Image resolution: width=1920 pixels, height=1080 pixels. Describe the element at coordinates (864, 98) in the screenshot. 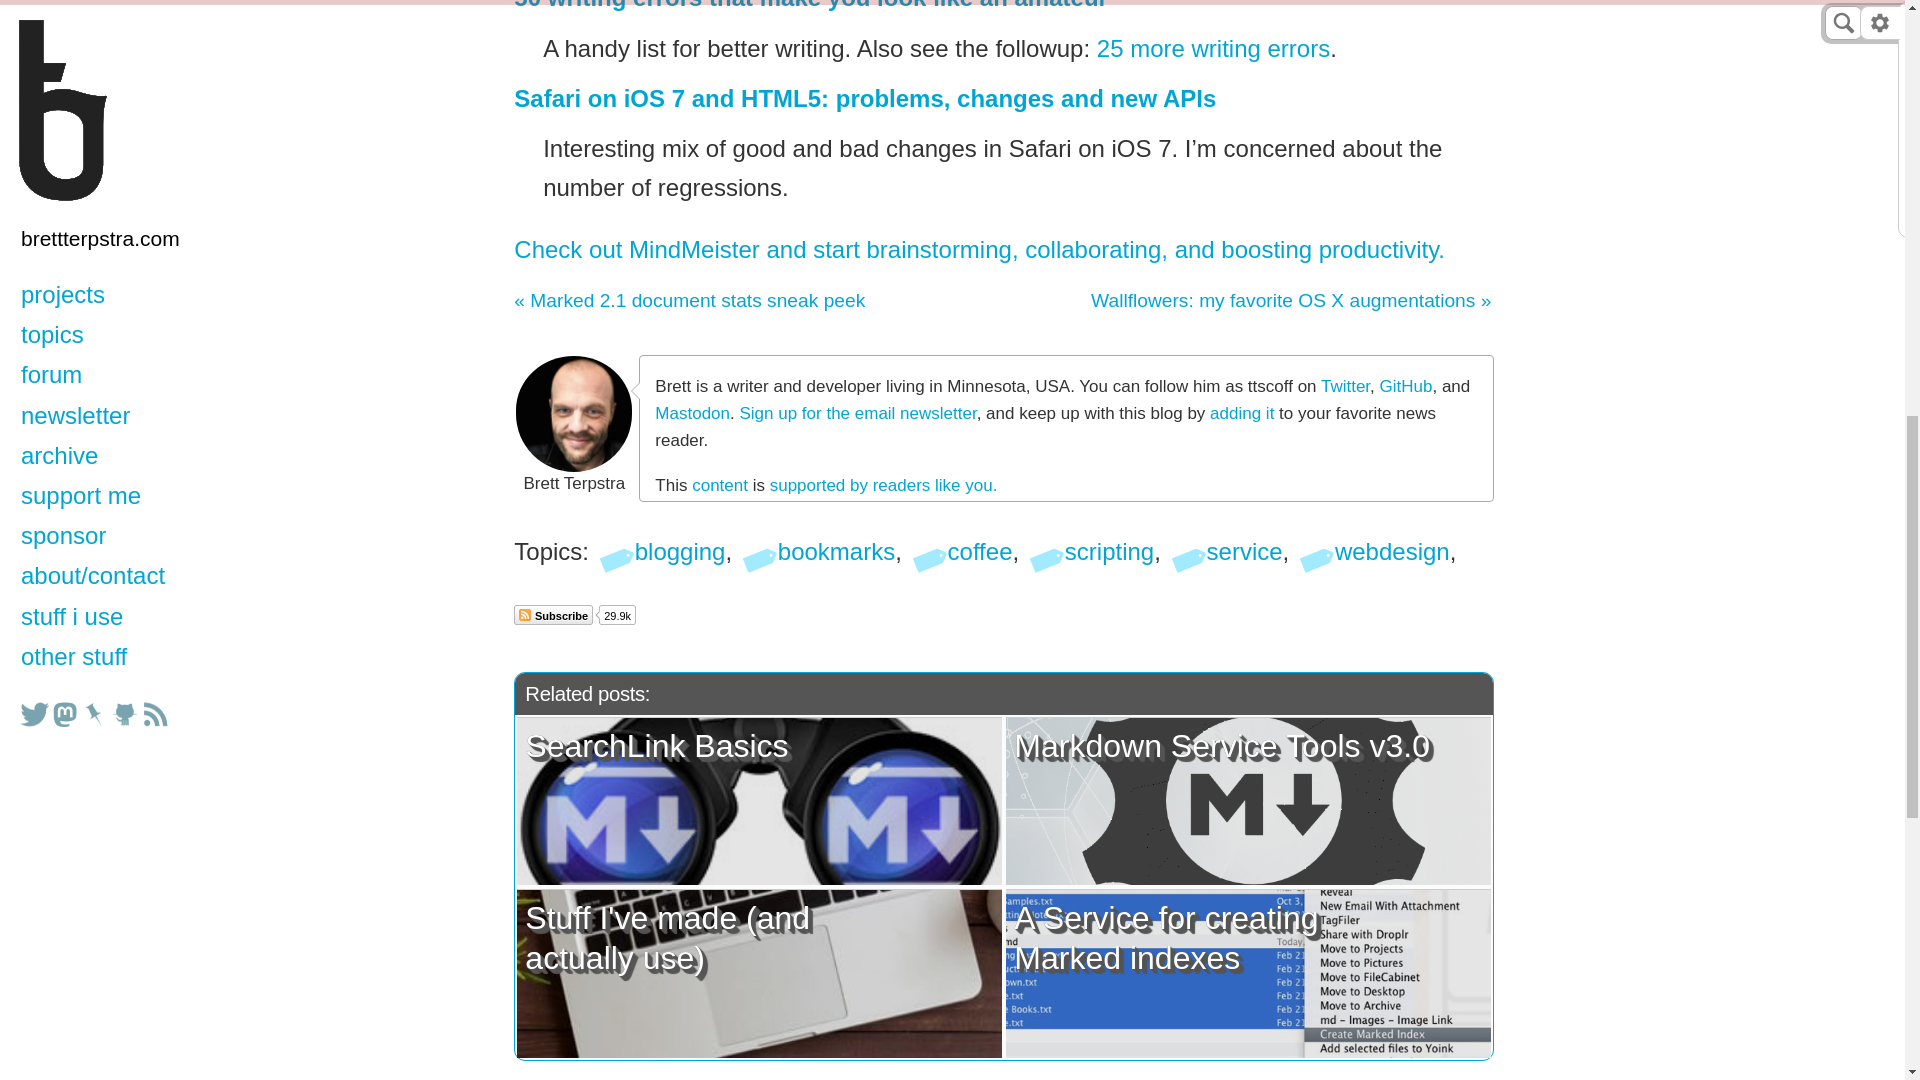

I see `Safari on iOS 7 and HTML5: problems, changes and new APIs` at that location.